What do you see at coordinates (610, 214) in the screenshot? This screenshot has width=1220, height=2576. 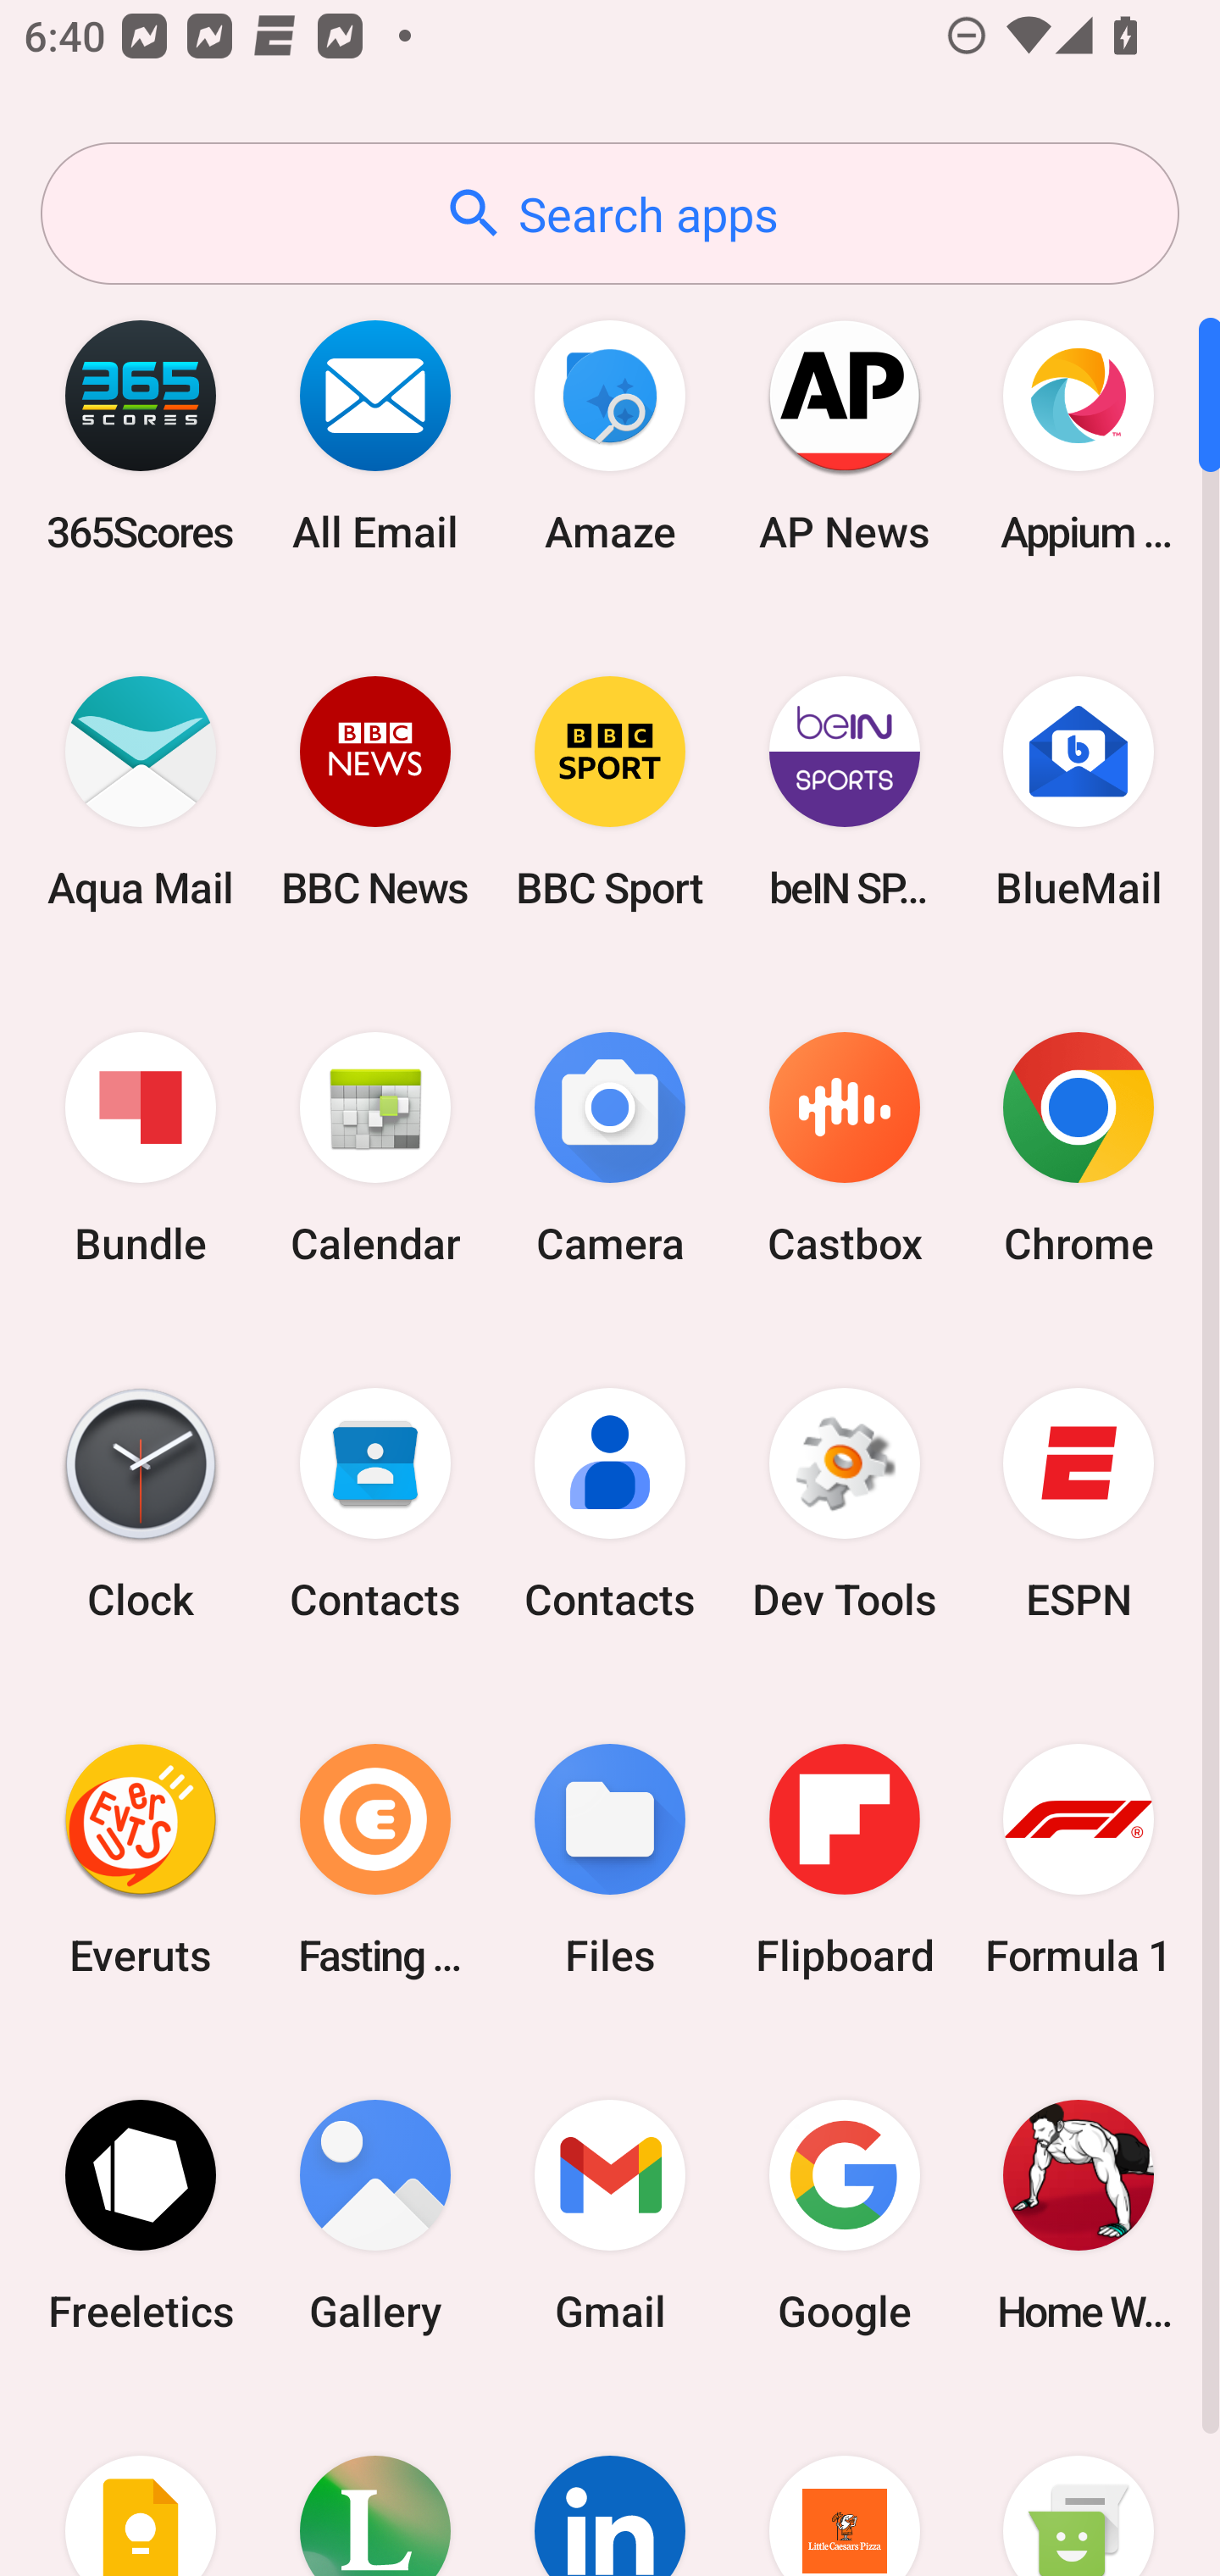 I see `  Search apps` at bounding box center [610, 214].